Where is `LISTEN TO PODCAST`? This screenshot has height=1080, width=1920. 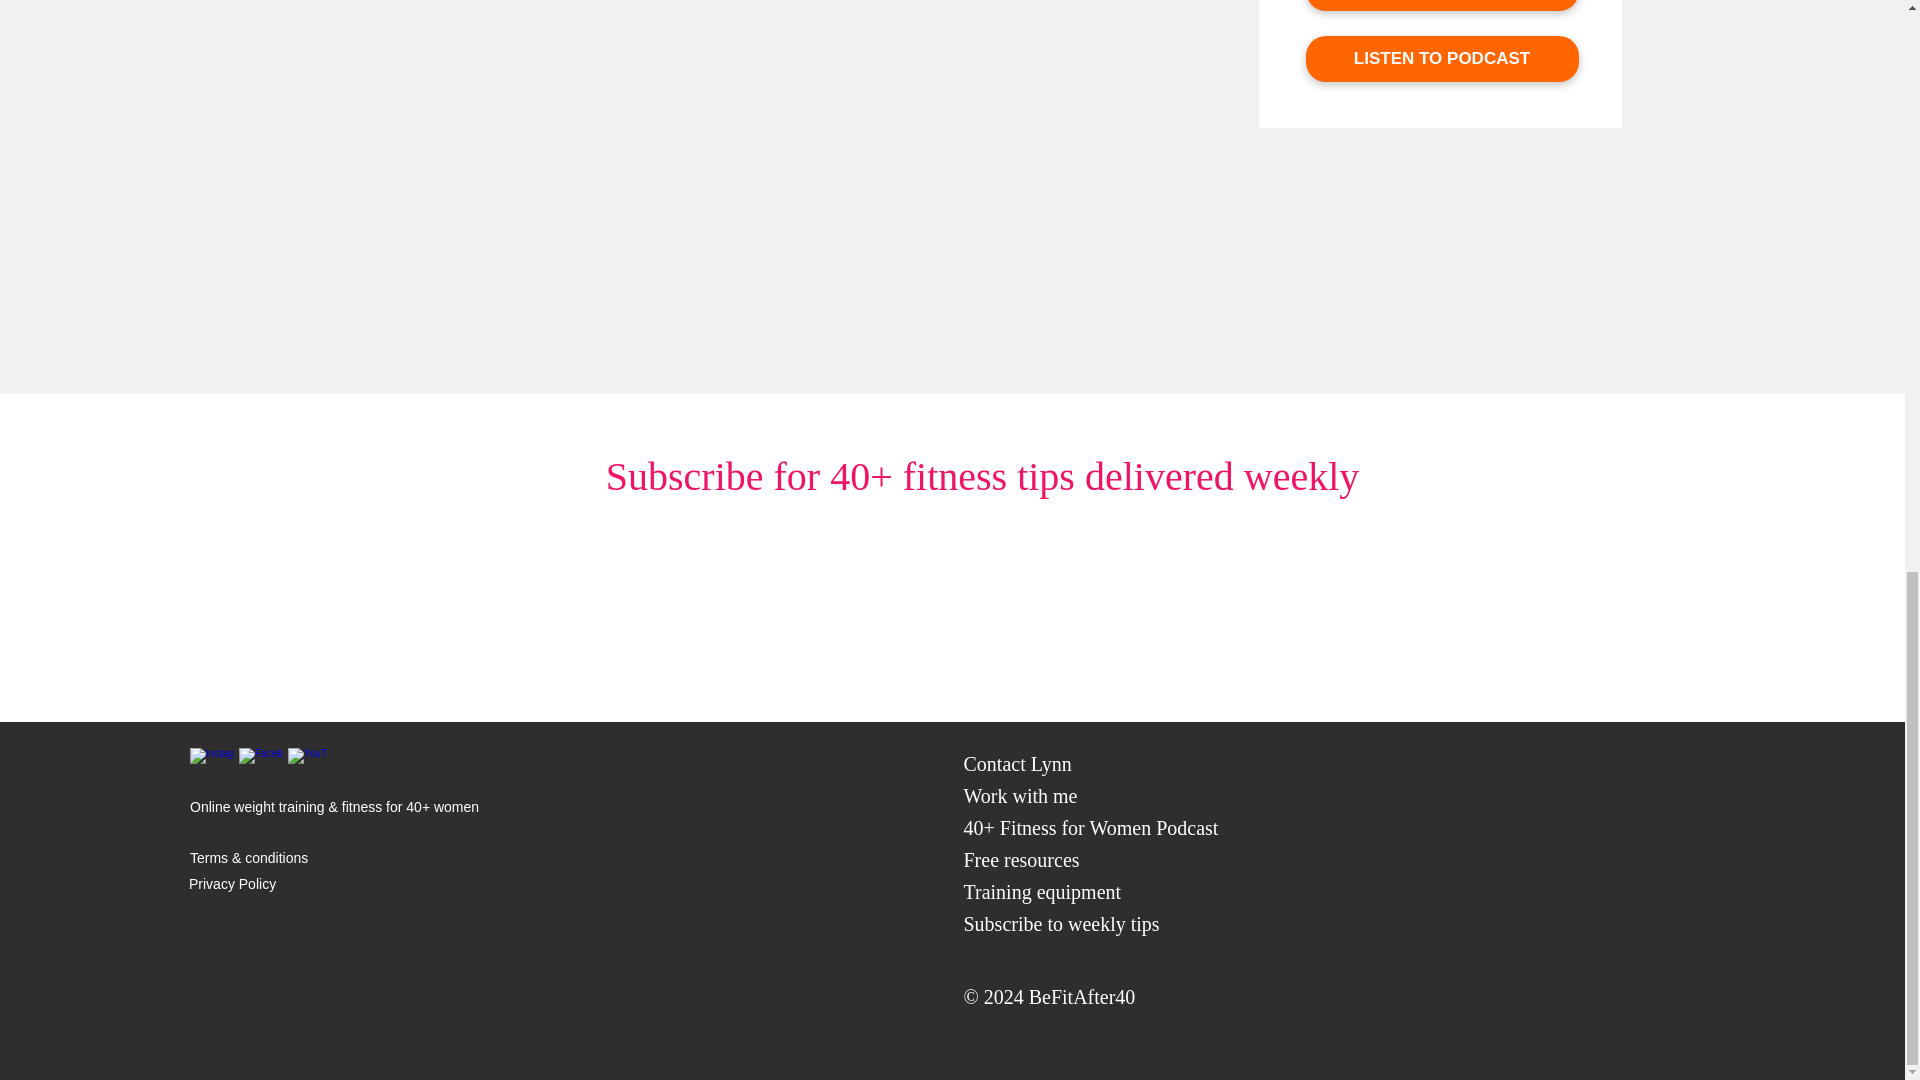
LISTEN TO PODCAST is located at coordinates (1442, 58).